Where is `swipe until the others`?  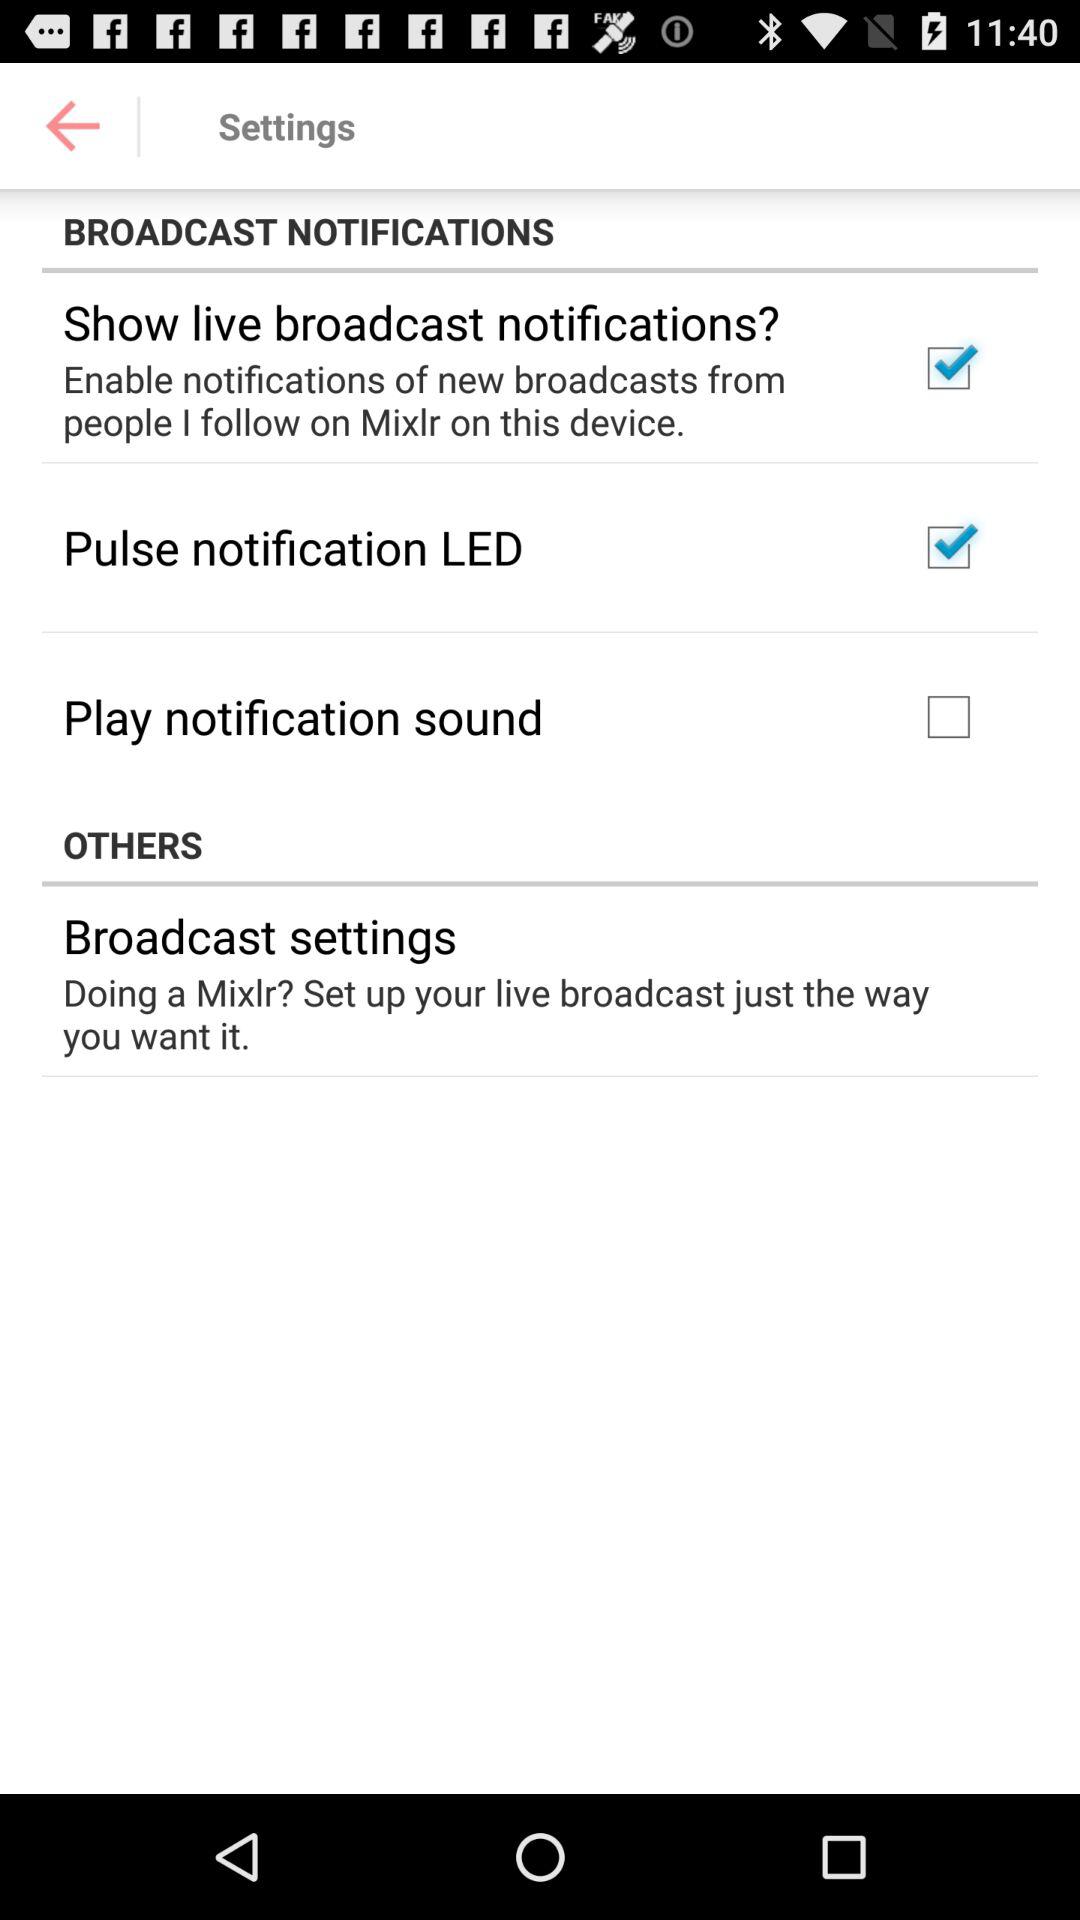
swipe until the others is located at coordinates (540, 844).